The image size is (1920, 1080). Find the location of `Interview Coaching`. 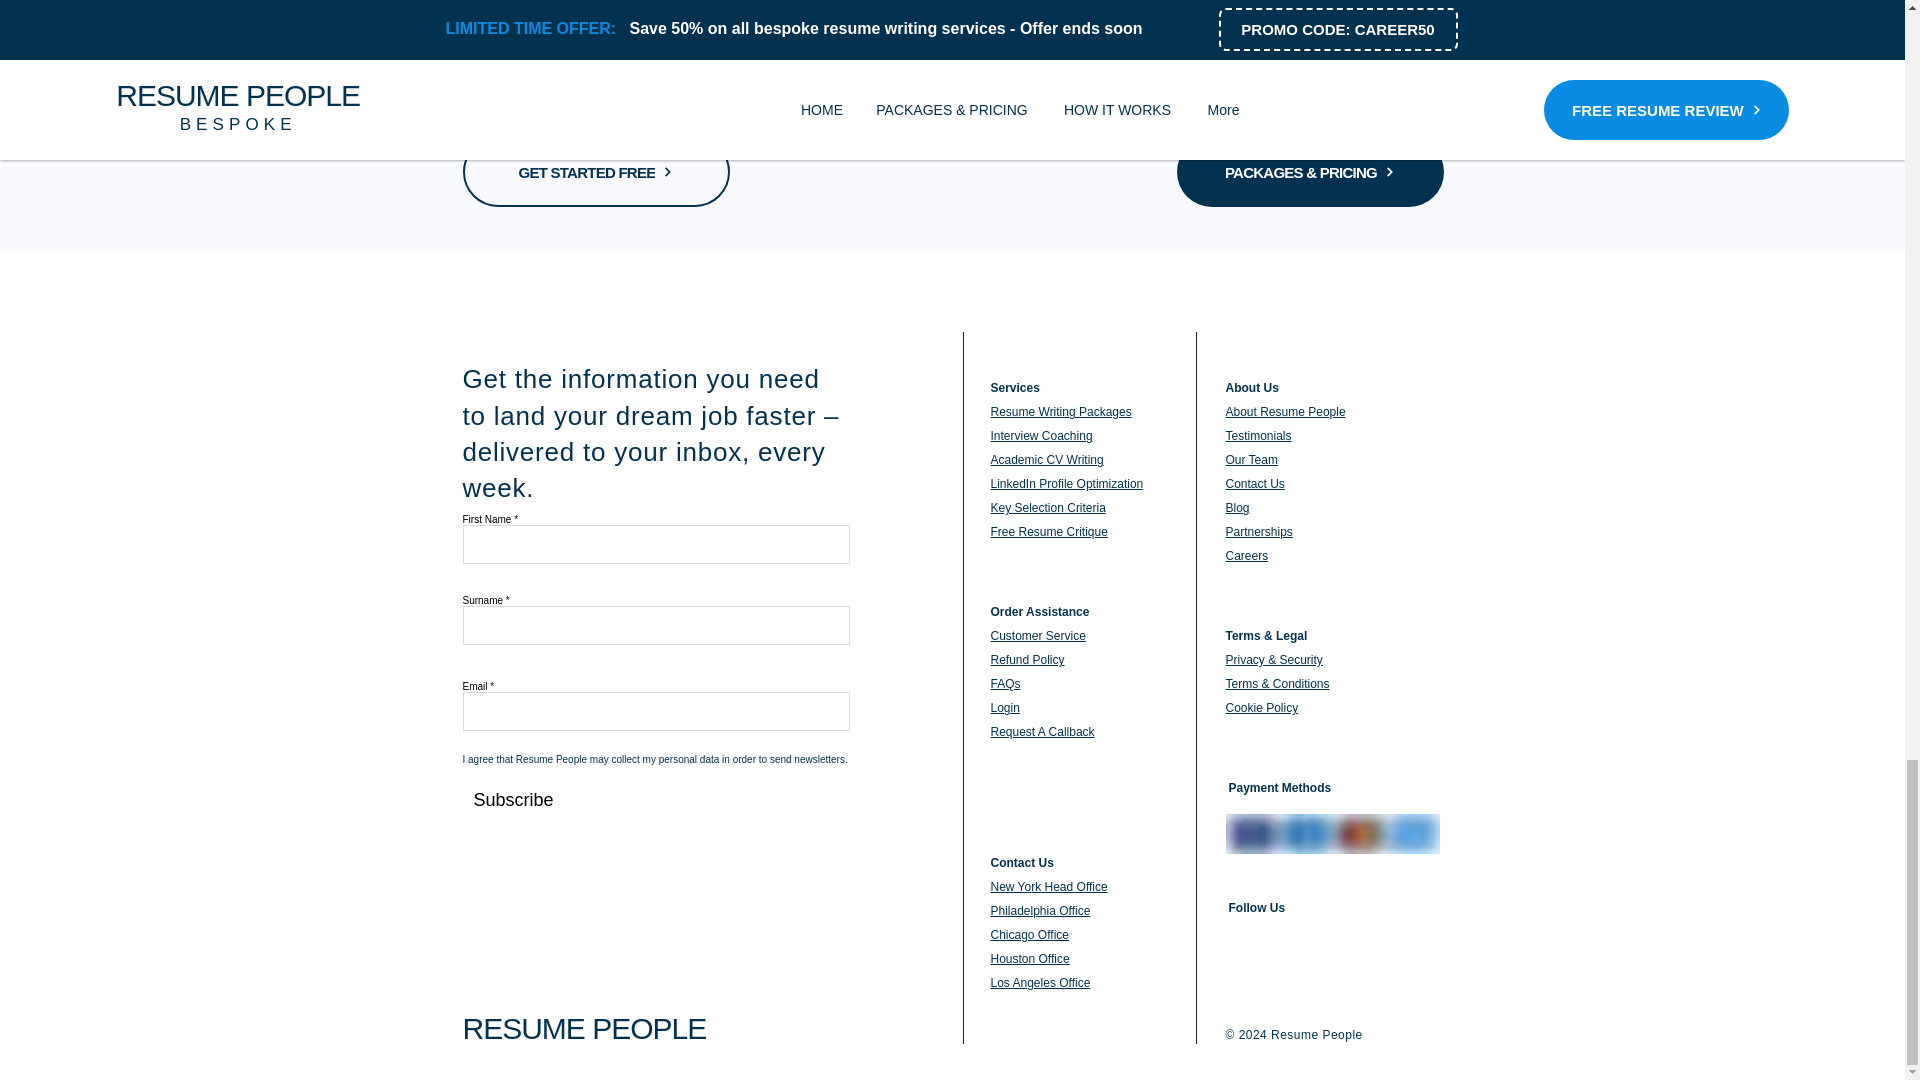

Interview Coaching is located at coordinates (1041, 435).